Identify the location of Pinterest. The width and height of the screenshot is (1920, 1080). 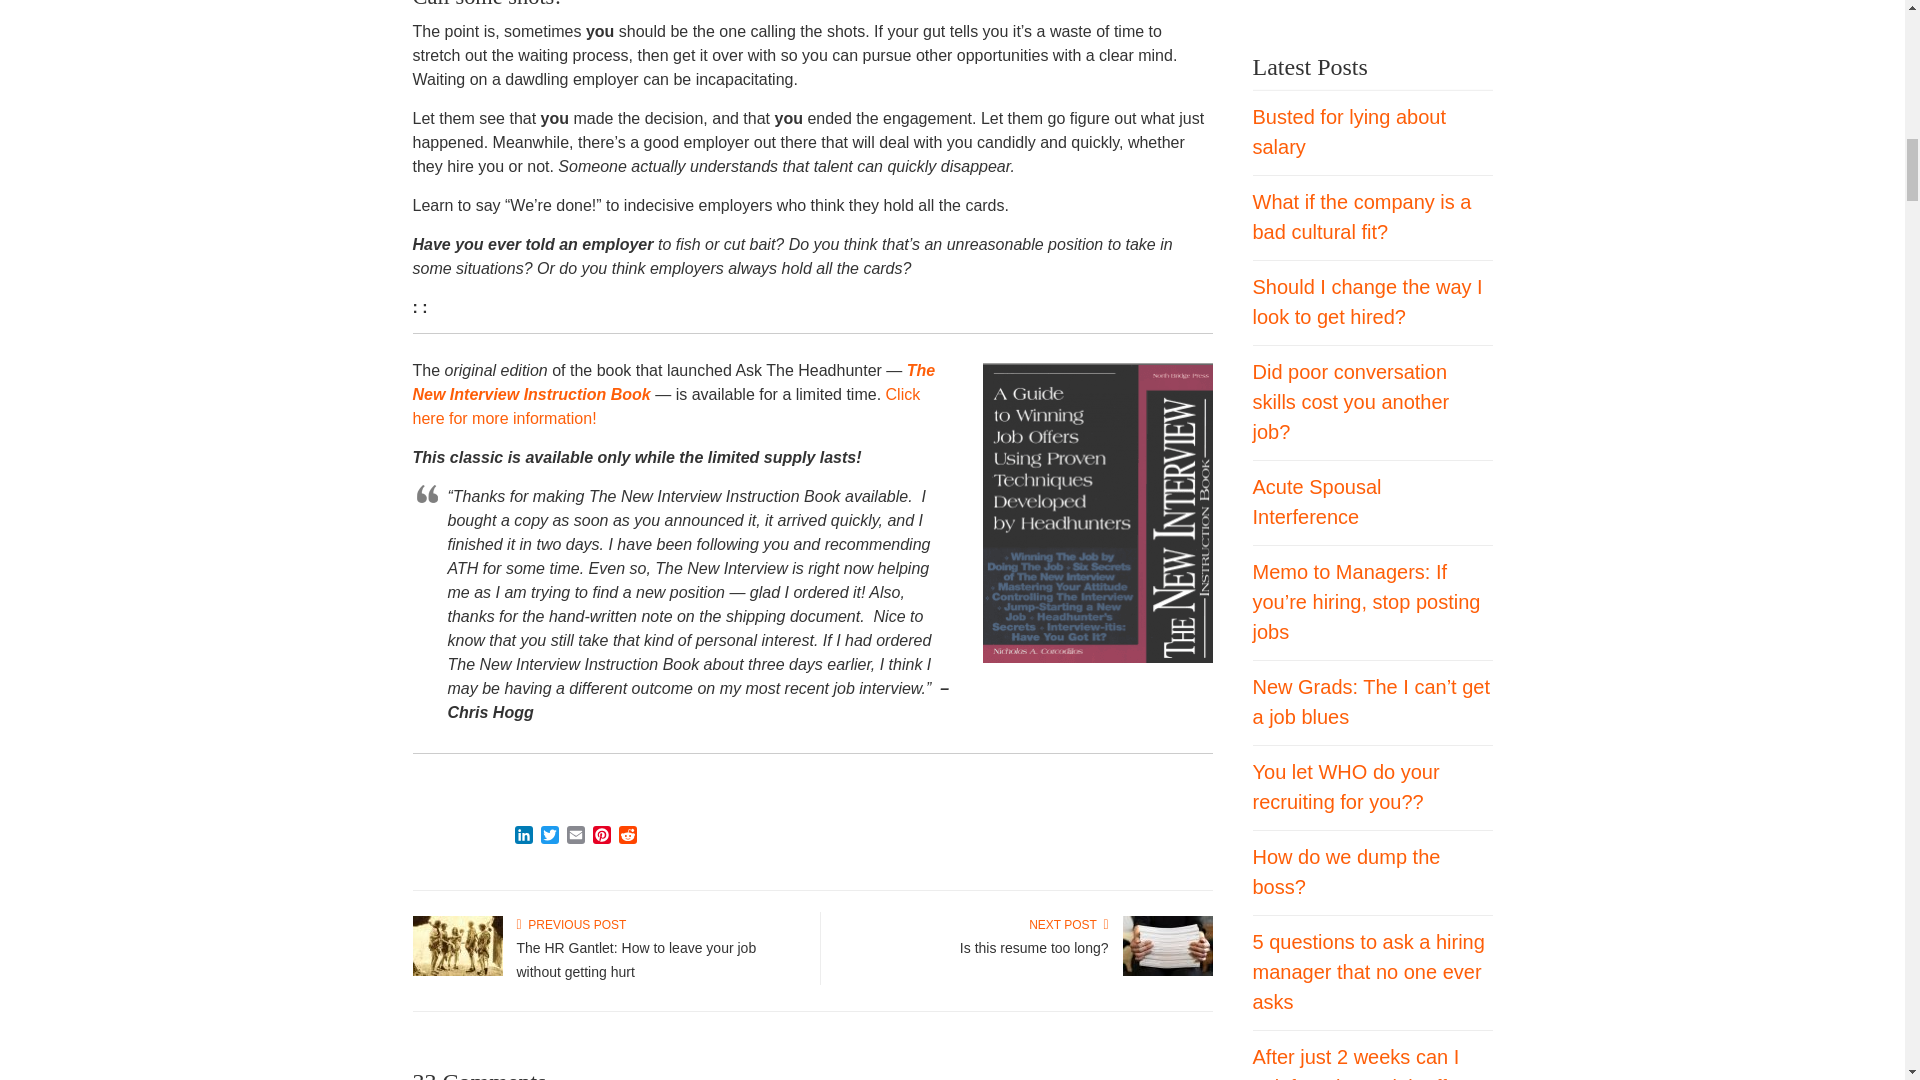
(600, 836).